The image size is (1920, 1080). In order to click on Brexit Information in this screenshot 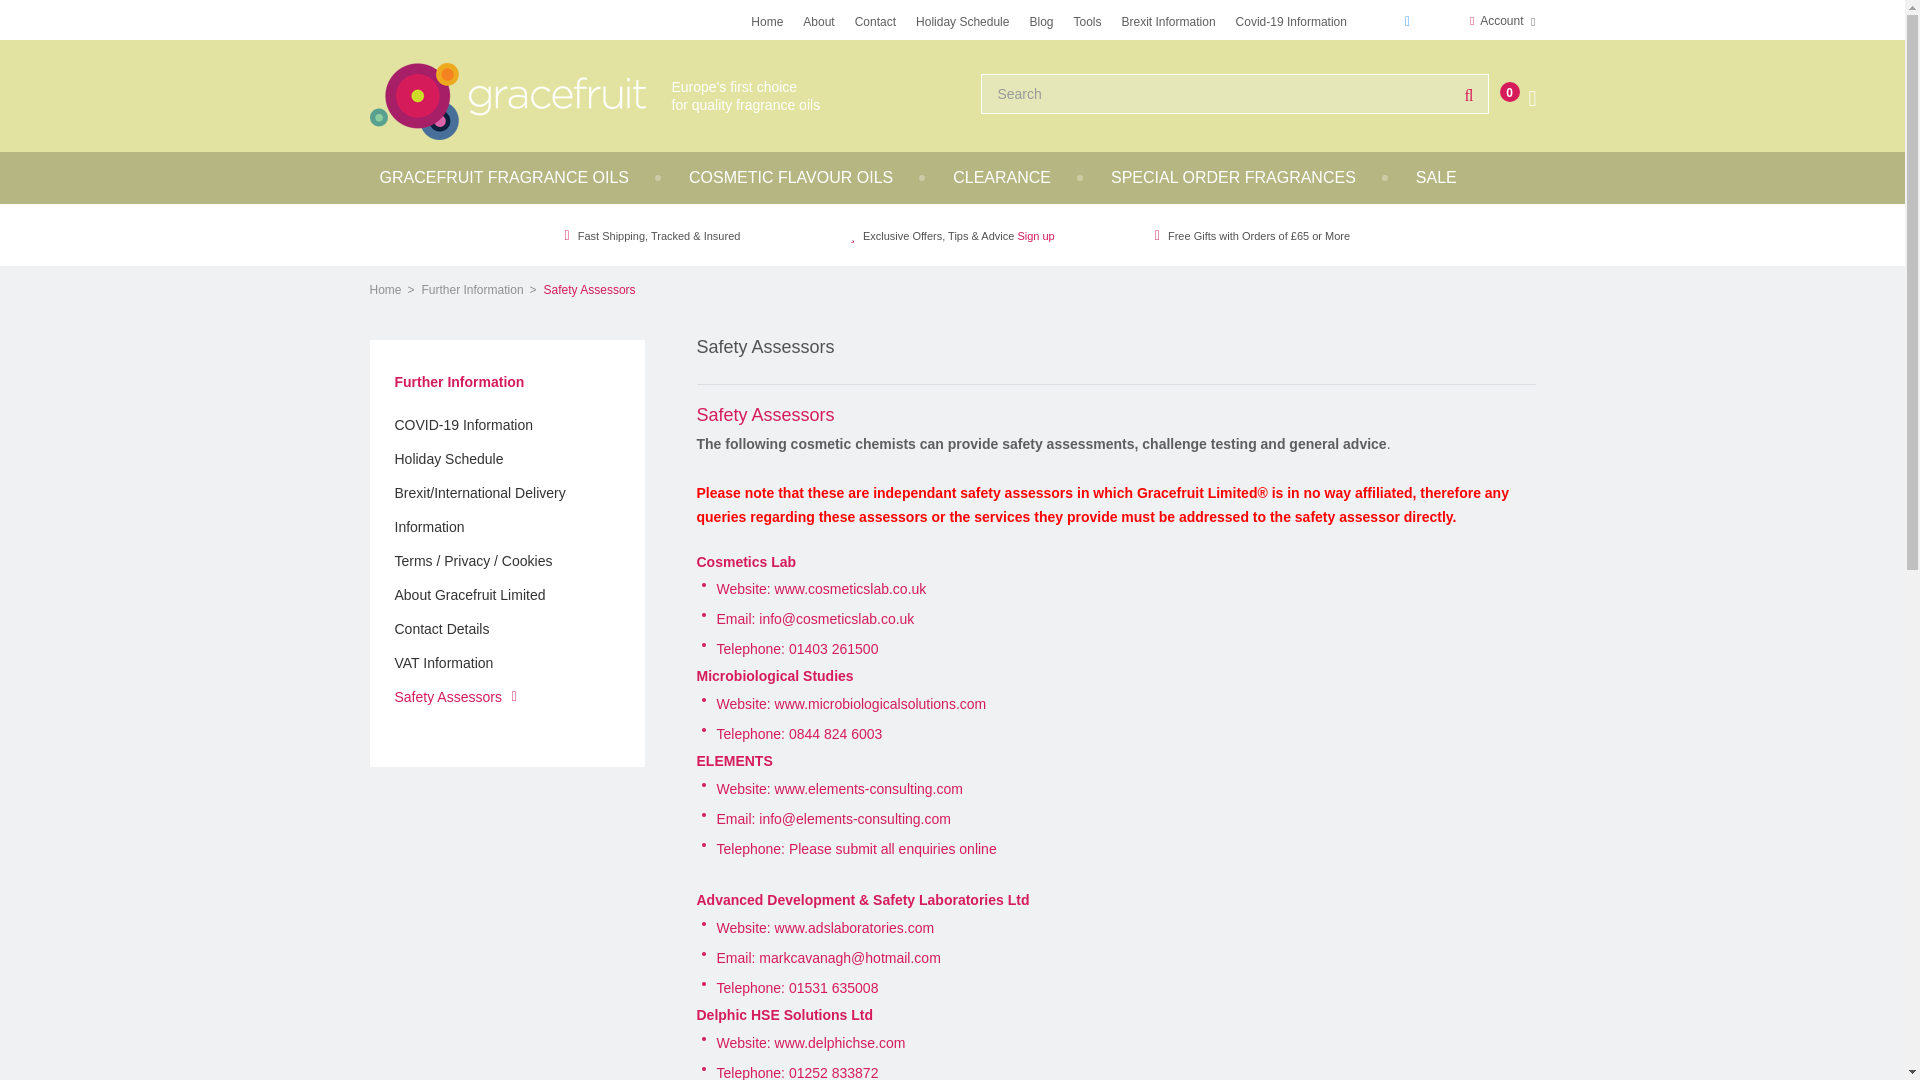, I will do `click(1168, 20)`.